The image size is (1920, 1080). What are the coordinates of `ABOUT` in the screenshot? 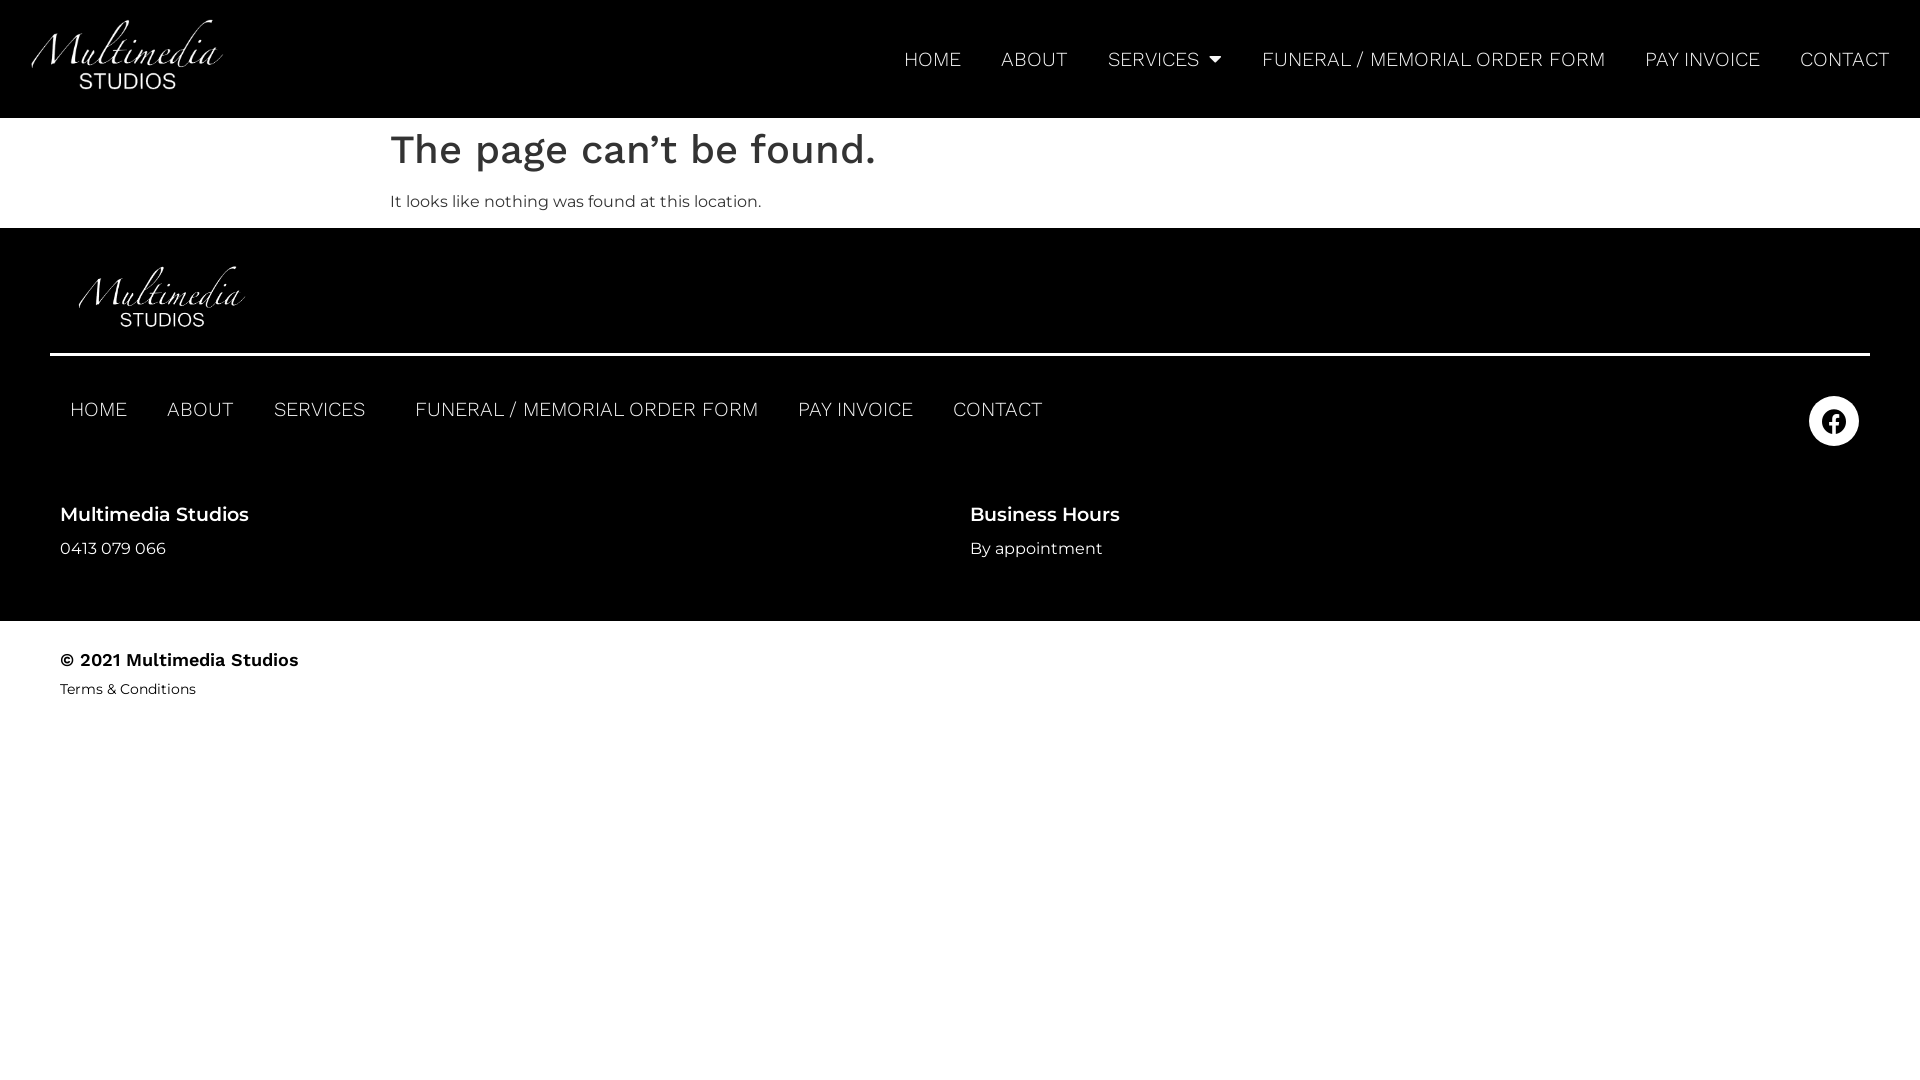 It's located at (200, 409).